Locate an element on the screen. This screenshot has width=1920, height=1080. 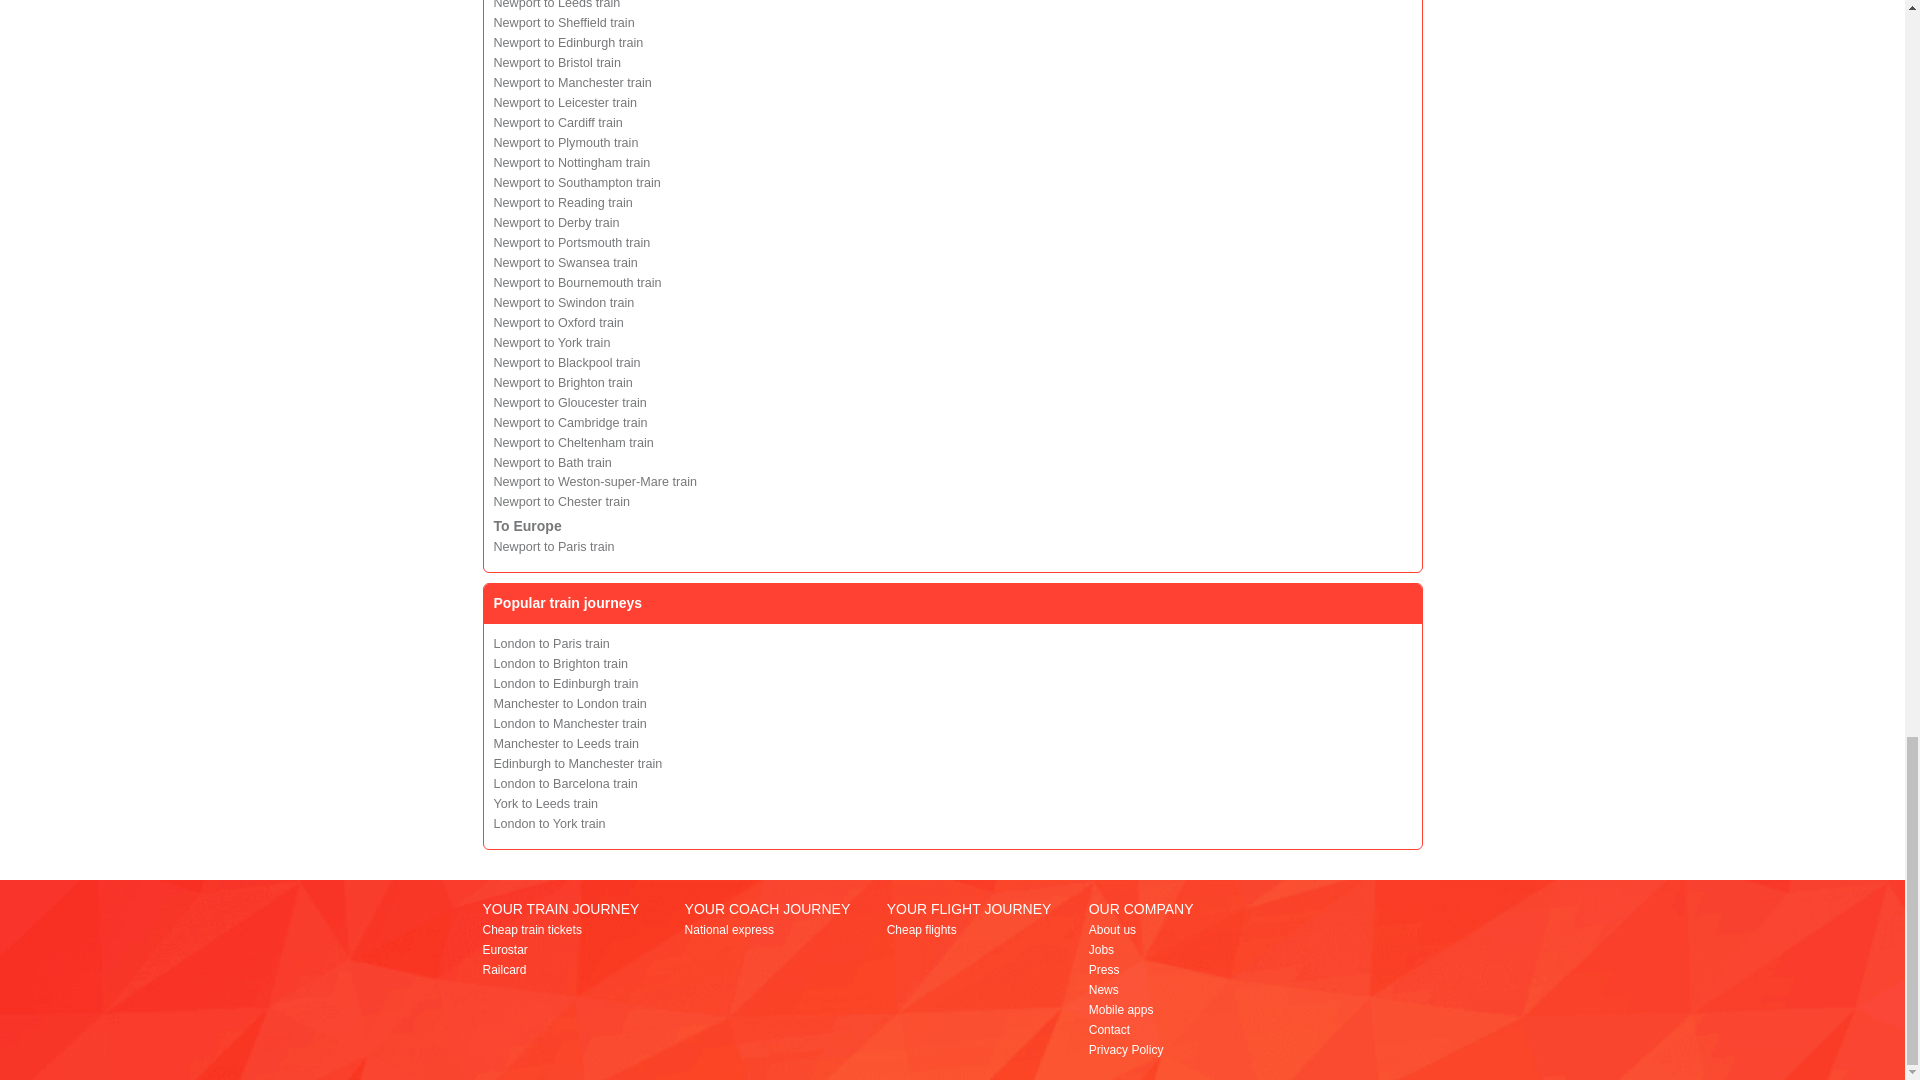
Newport to Portsmouth train is located at coordinates (572, 242).